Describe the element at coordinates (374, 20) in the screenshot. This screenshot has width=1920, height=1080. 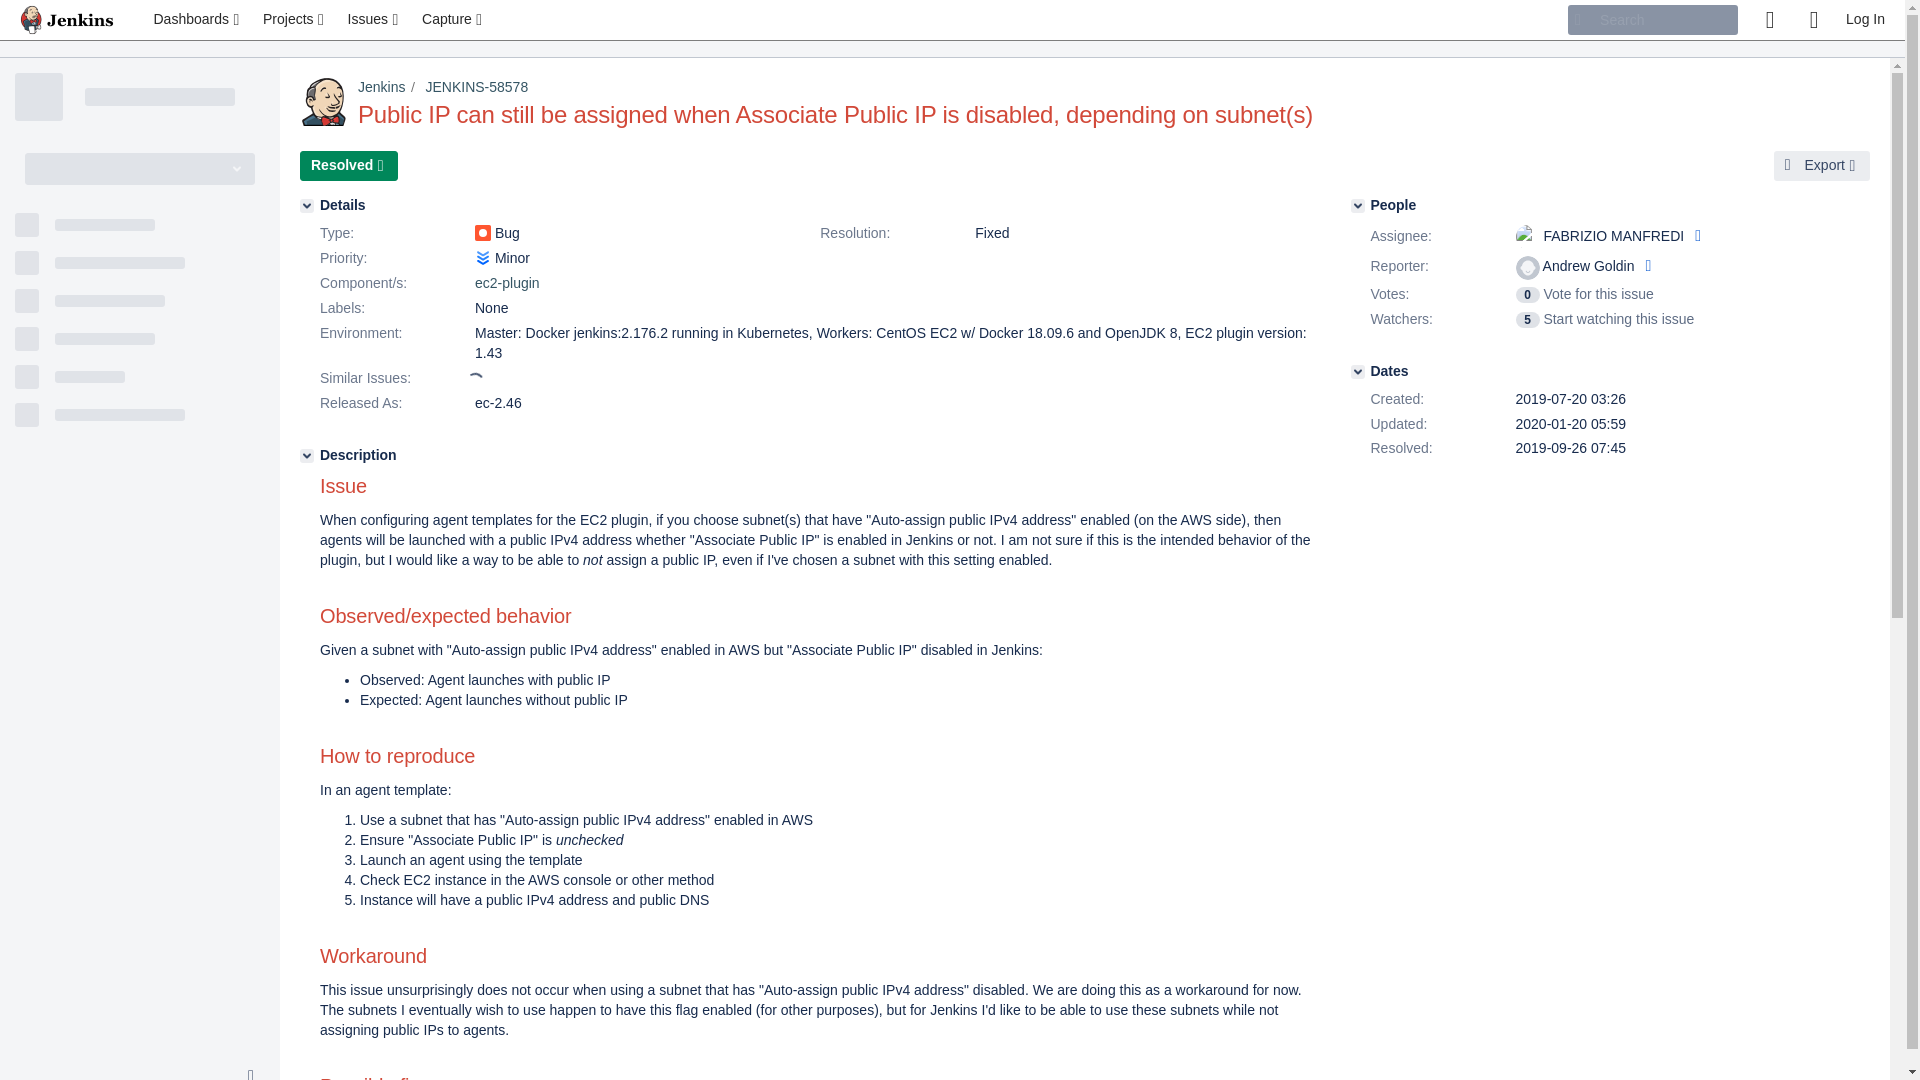
I see `Issues` at that location.